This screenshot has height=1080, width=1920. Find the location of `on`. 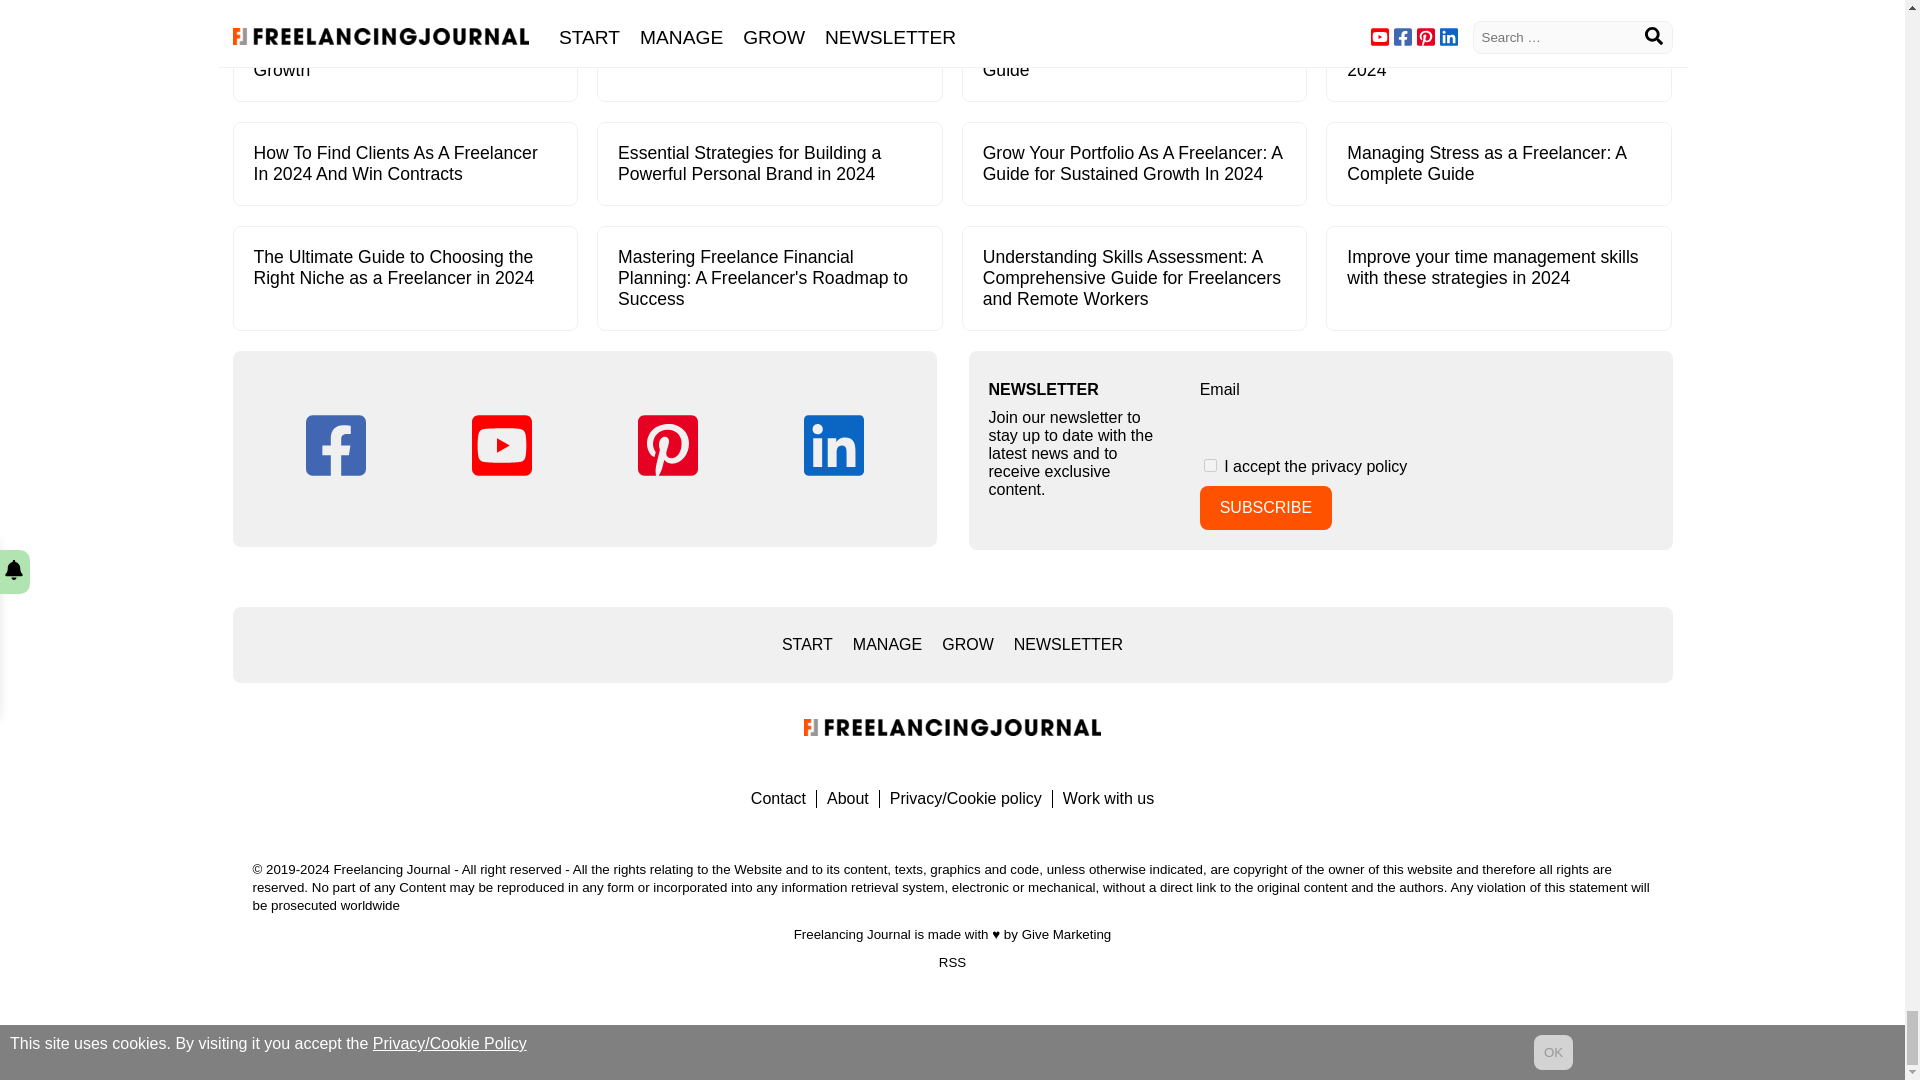

on is located at coordinates (1210, 465).